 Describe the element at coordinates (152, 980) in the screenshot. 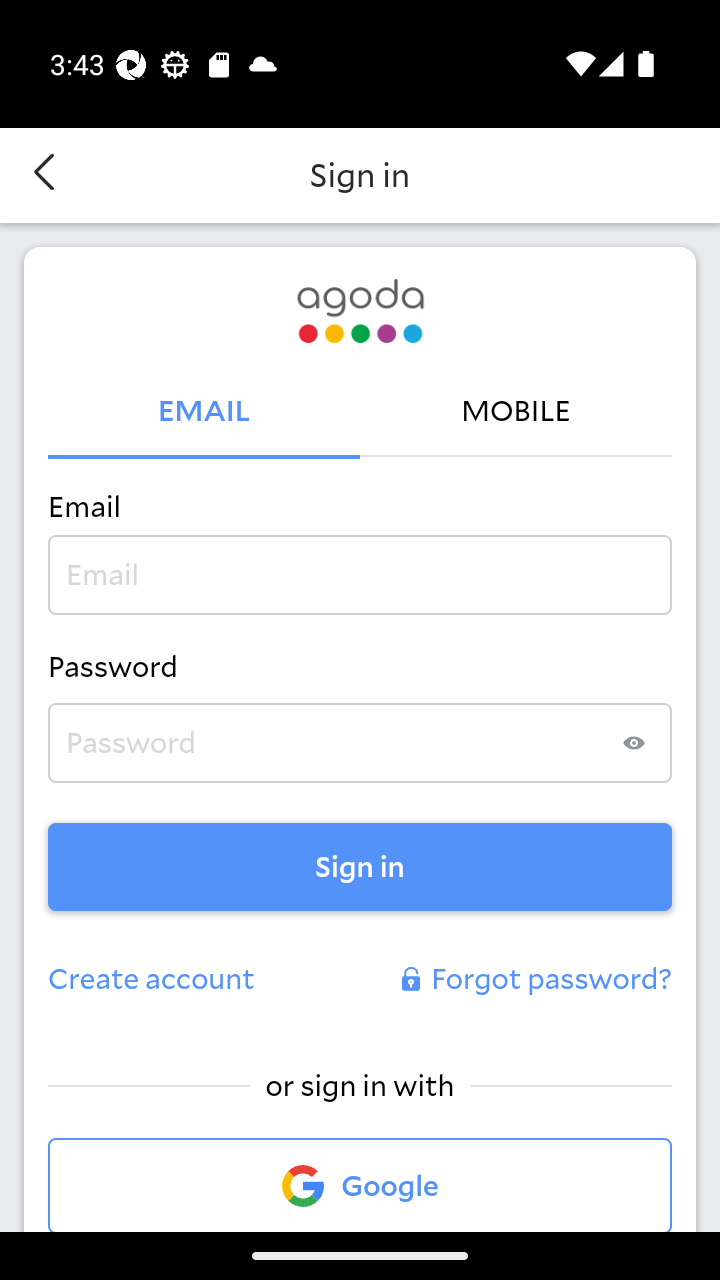

I see `Create account` at that location.